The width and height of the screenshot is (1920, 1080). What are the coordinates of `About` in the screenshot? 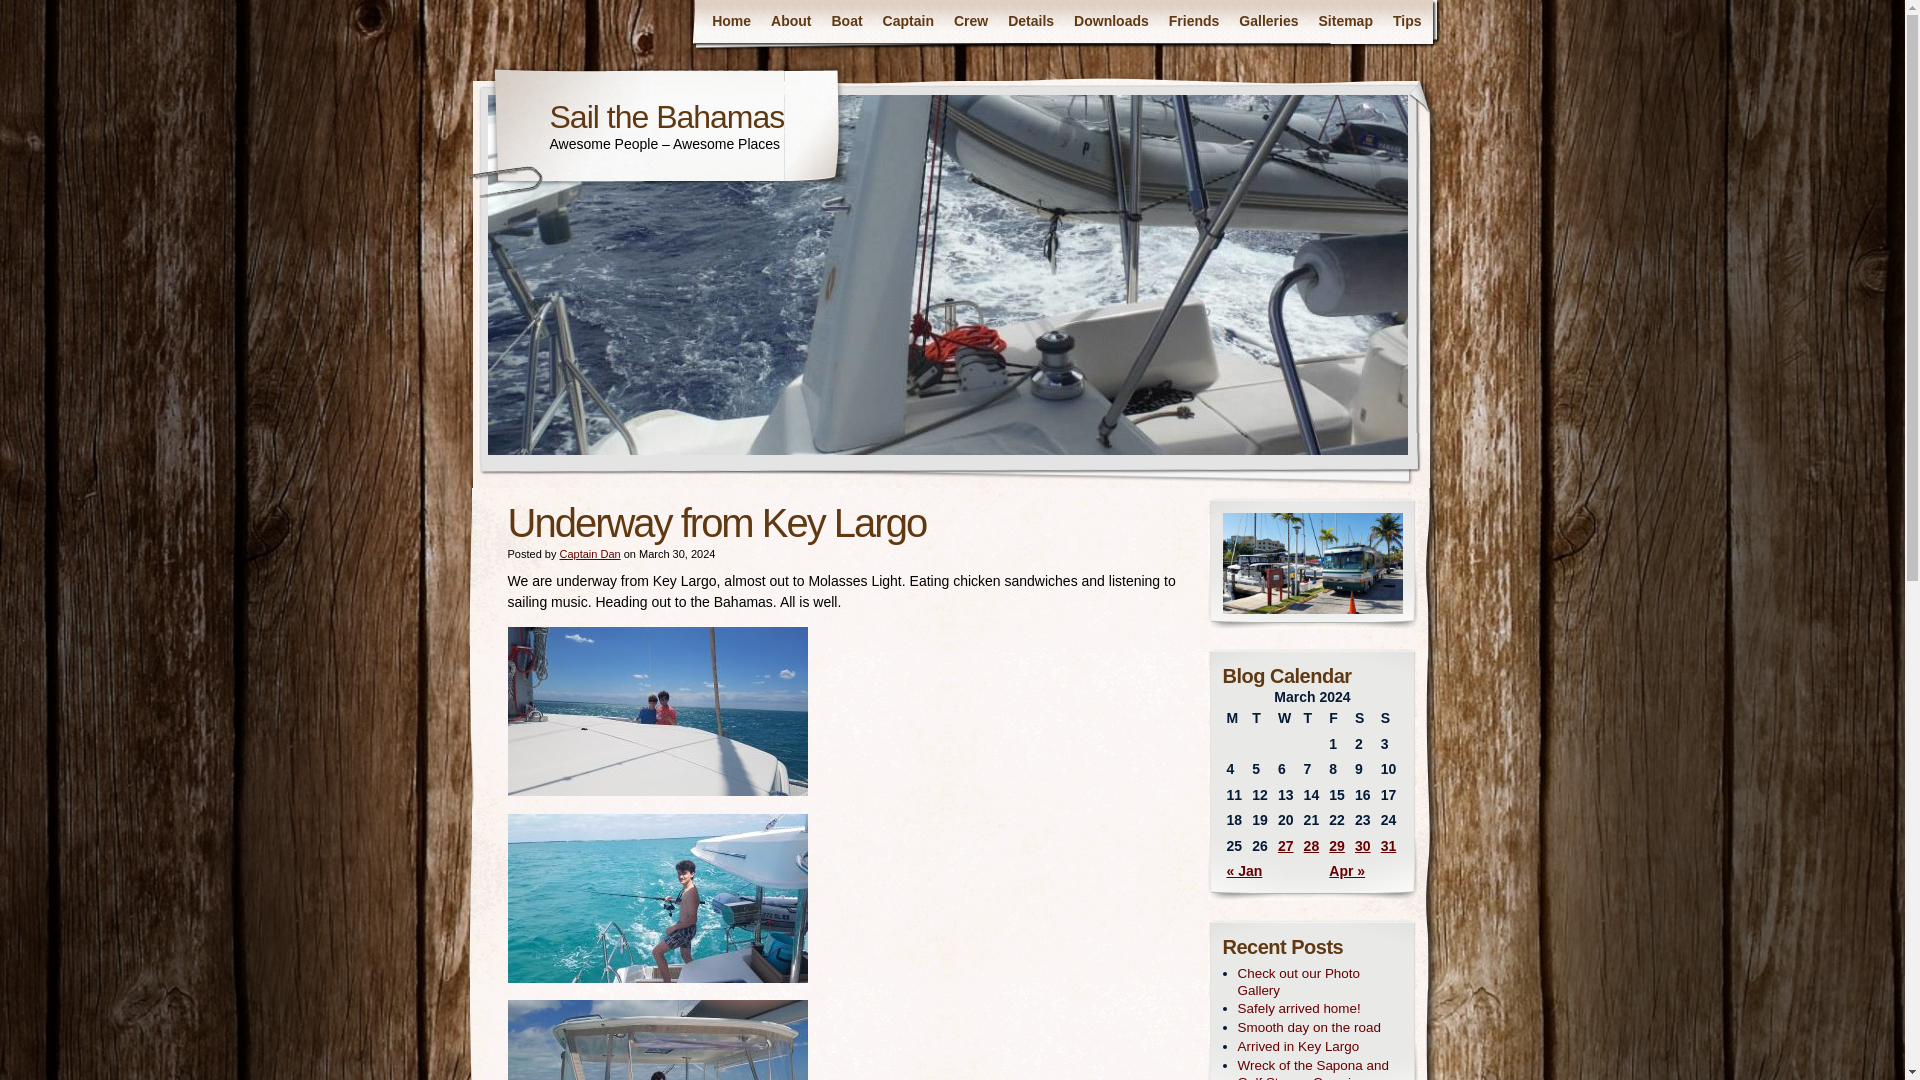 It's located at (790, 22).